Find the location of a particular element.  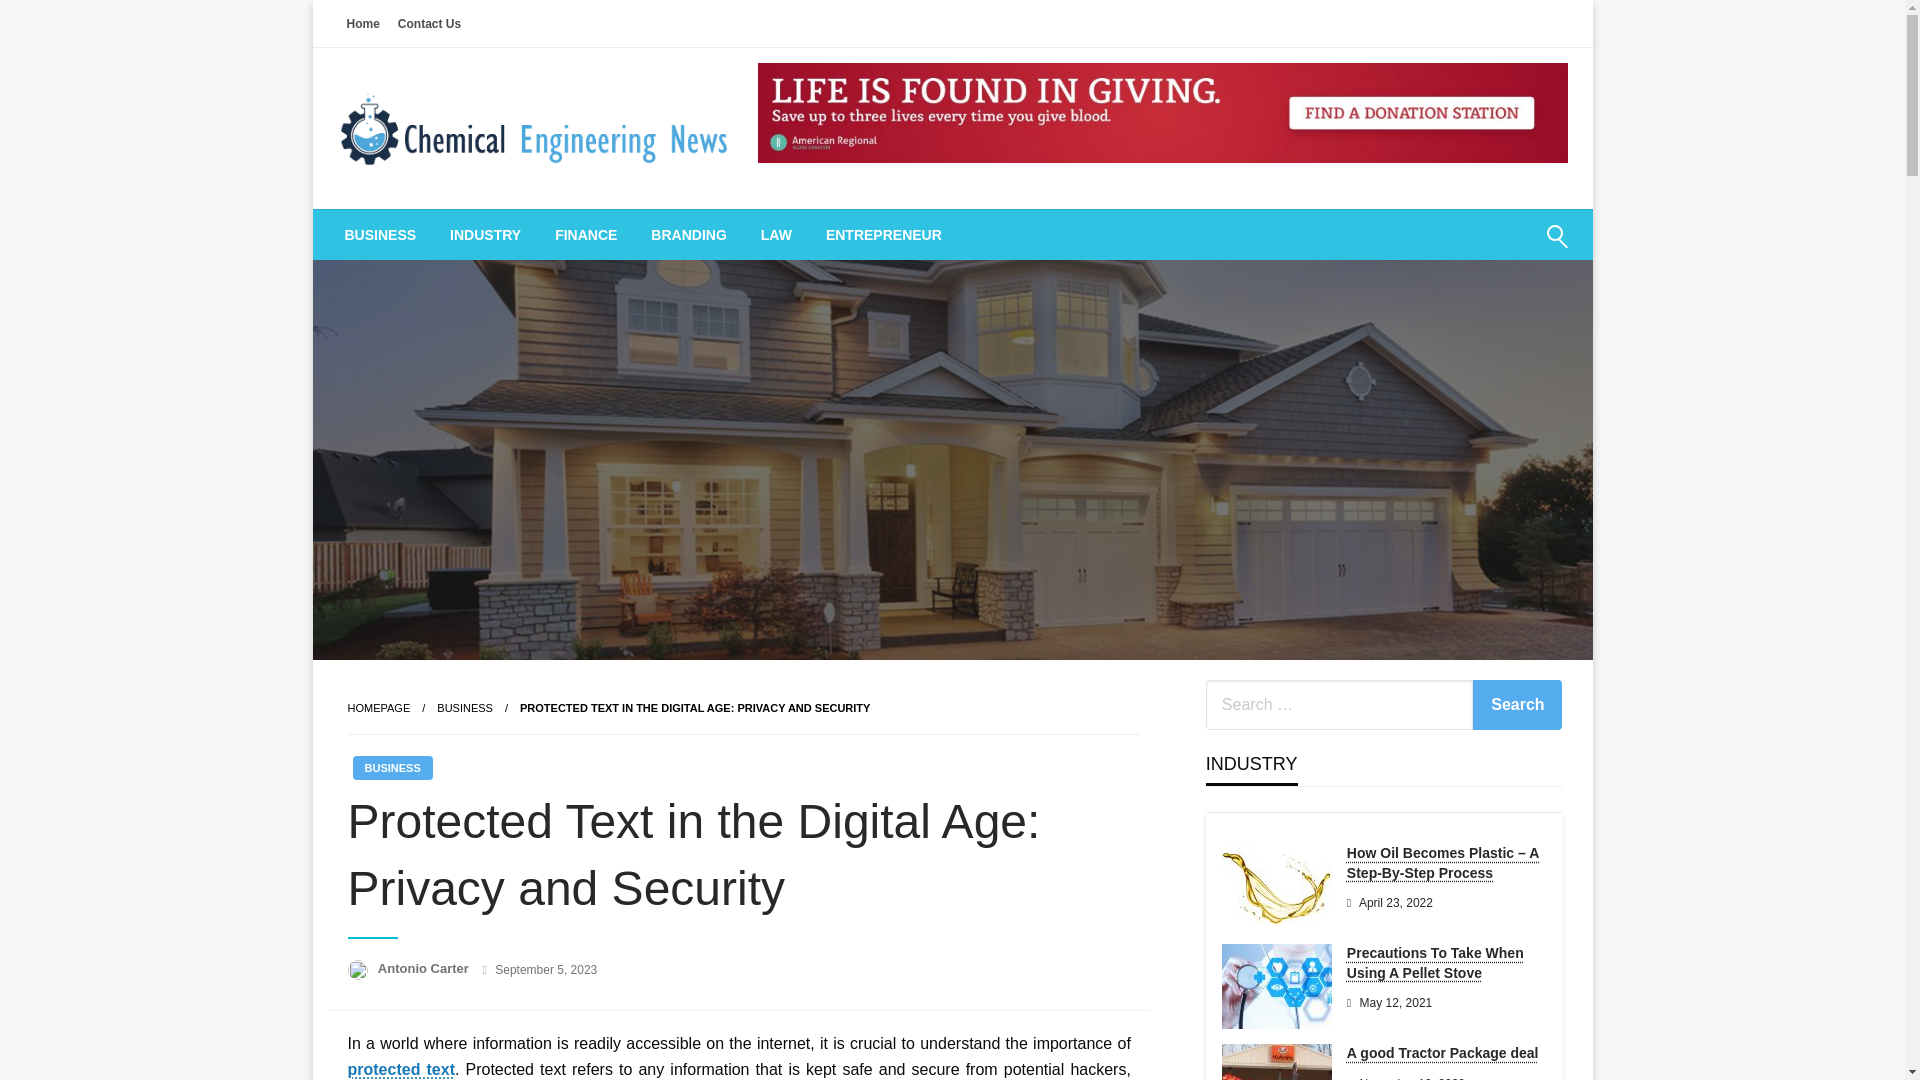

Contact Us is located at coordinates (430, 22).